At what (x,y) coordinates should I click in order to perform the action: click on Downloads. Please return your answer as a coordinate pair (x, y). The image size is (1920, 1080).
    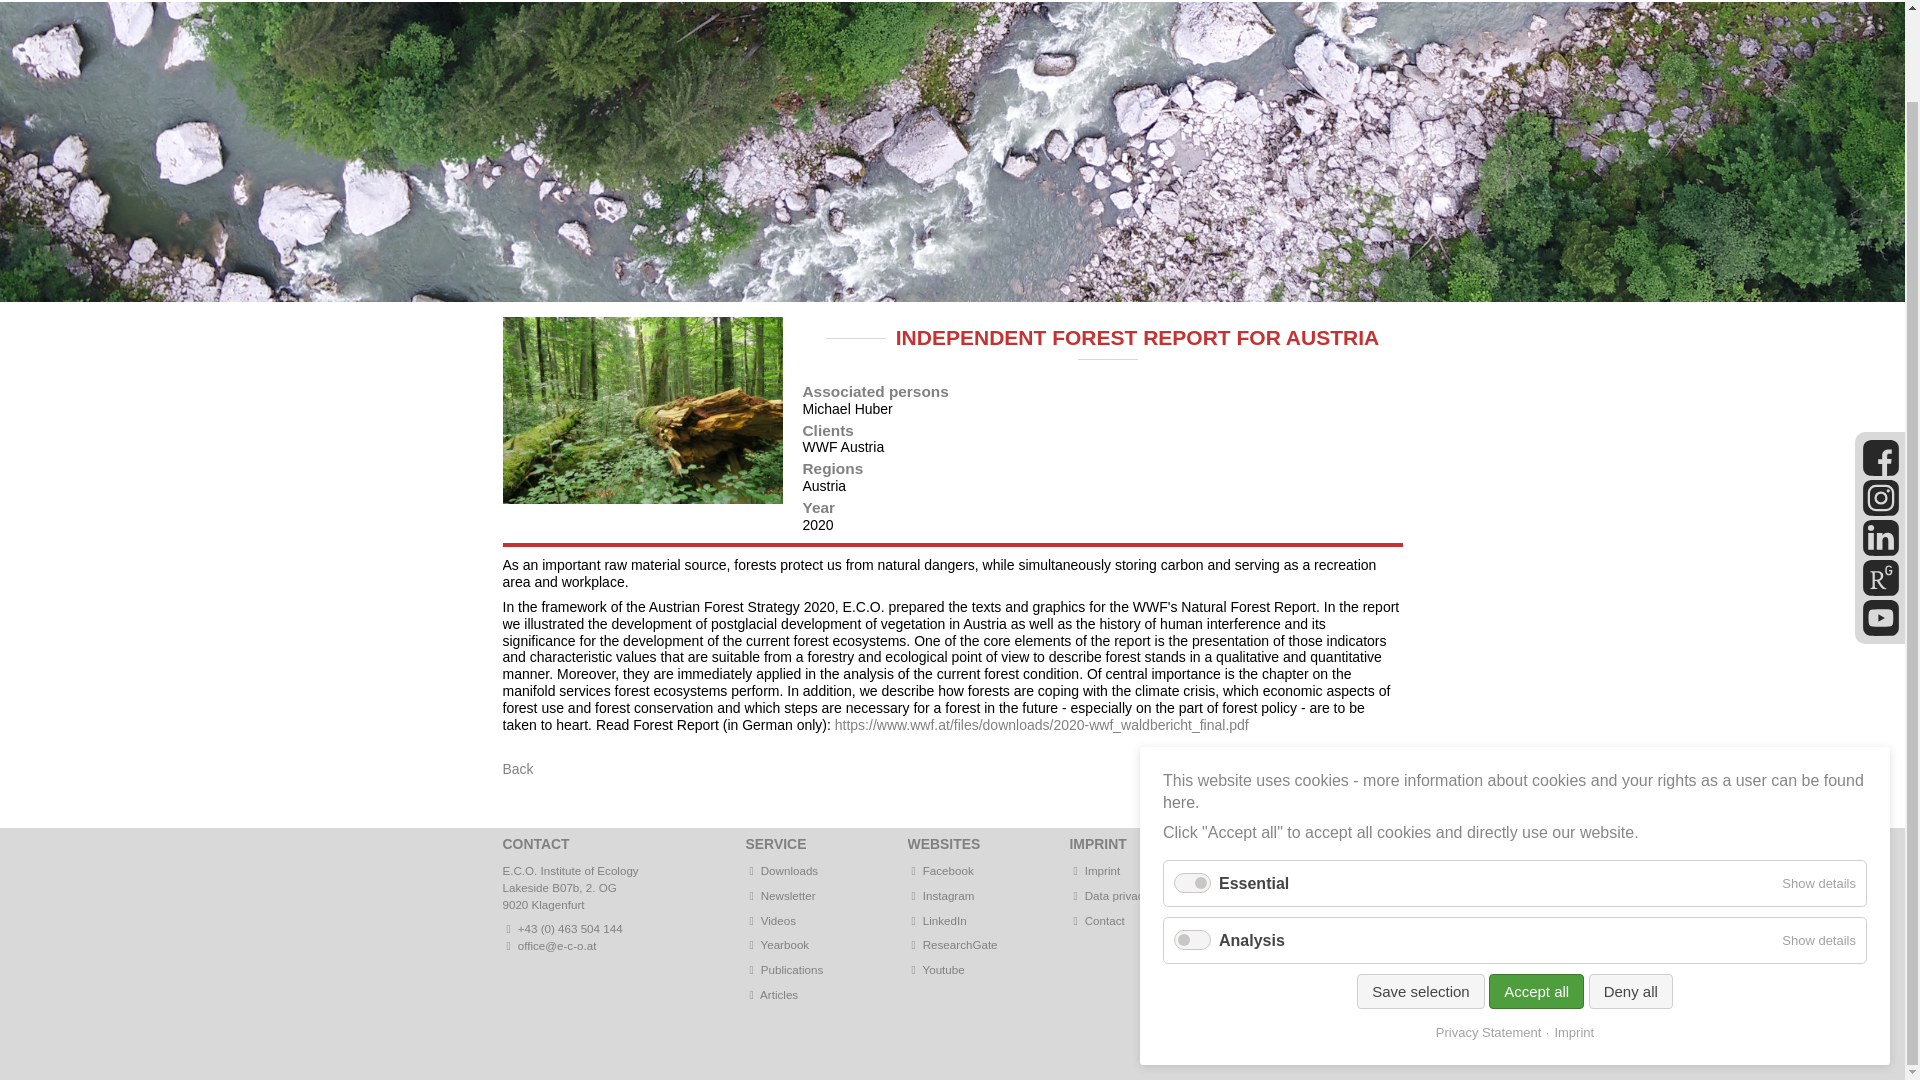
    Looking at the image, I should click on (782, 870).